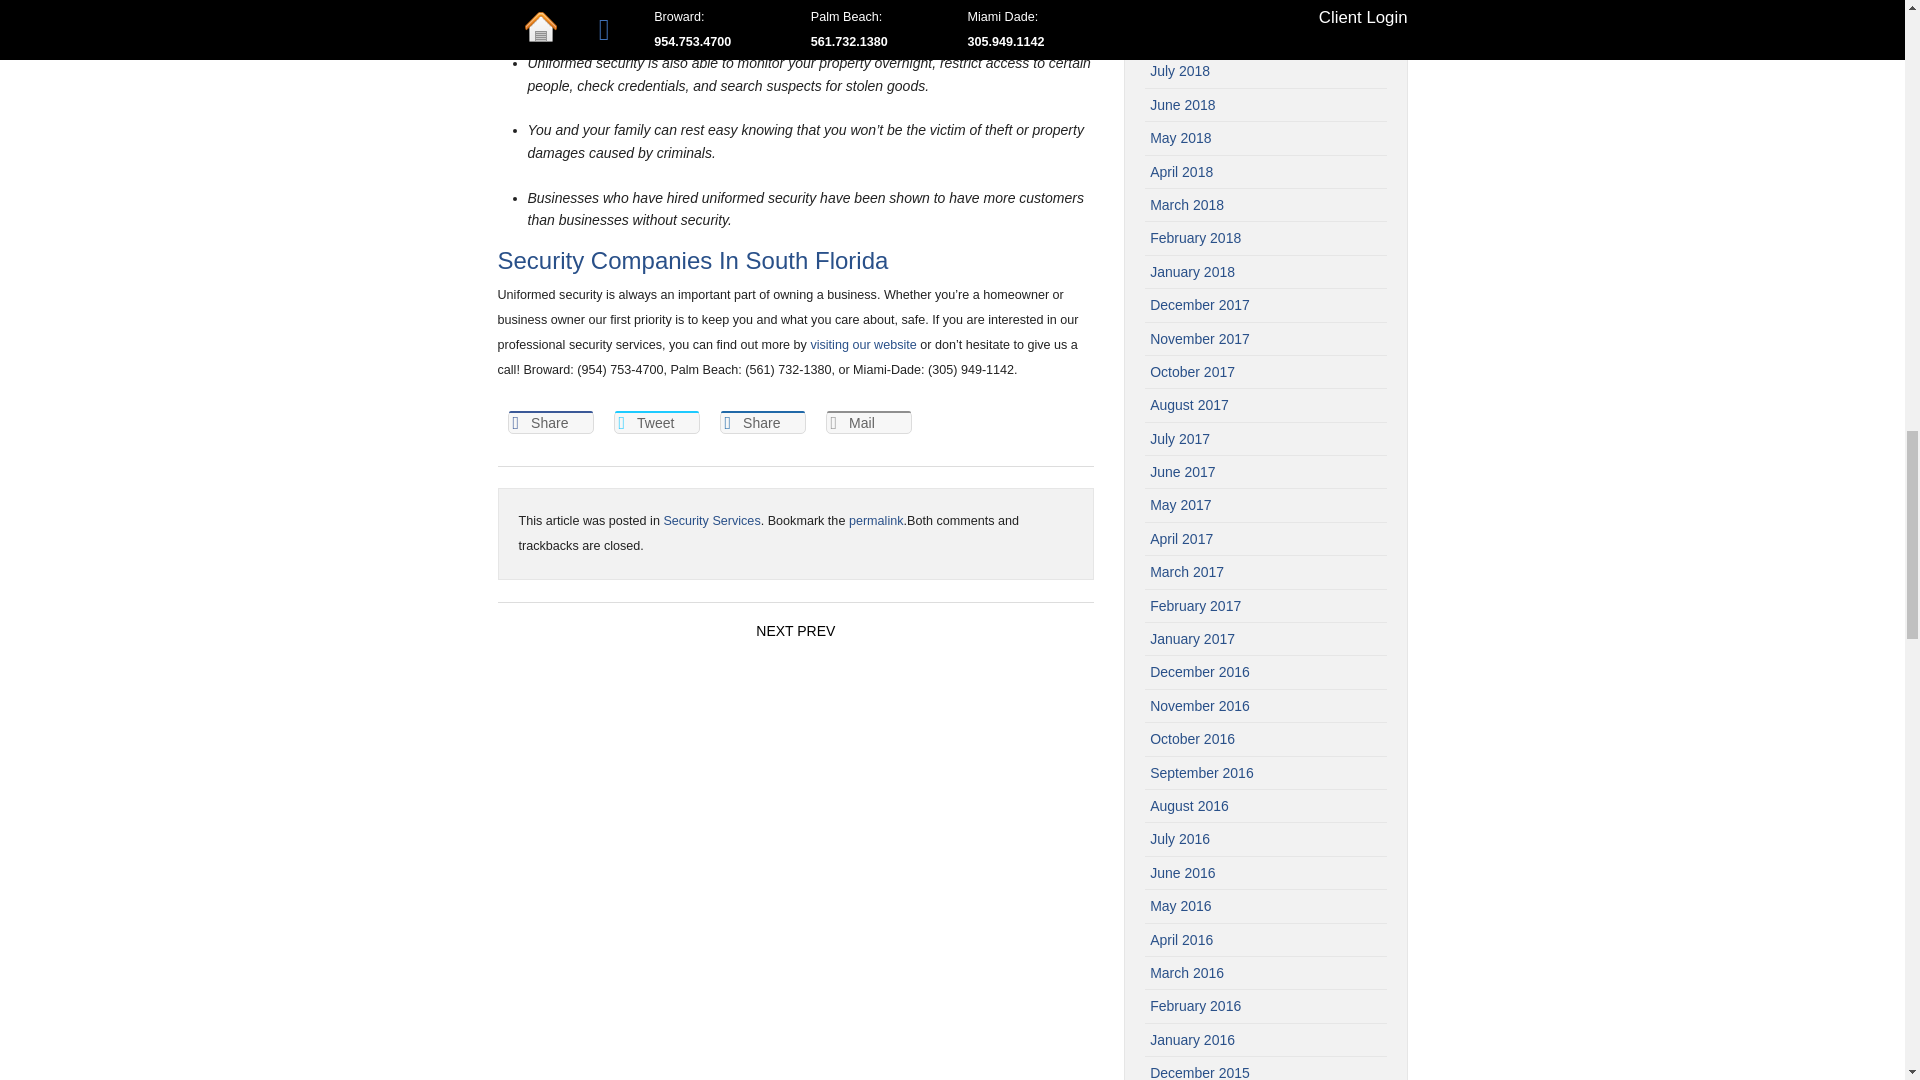  Describe the element at coordinates (657, 422) in the screenshot. I see `Share on Twitter` at that location.